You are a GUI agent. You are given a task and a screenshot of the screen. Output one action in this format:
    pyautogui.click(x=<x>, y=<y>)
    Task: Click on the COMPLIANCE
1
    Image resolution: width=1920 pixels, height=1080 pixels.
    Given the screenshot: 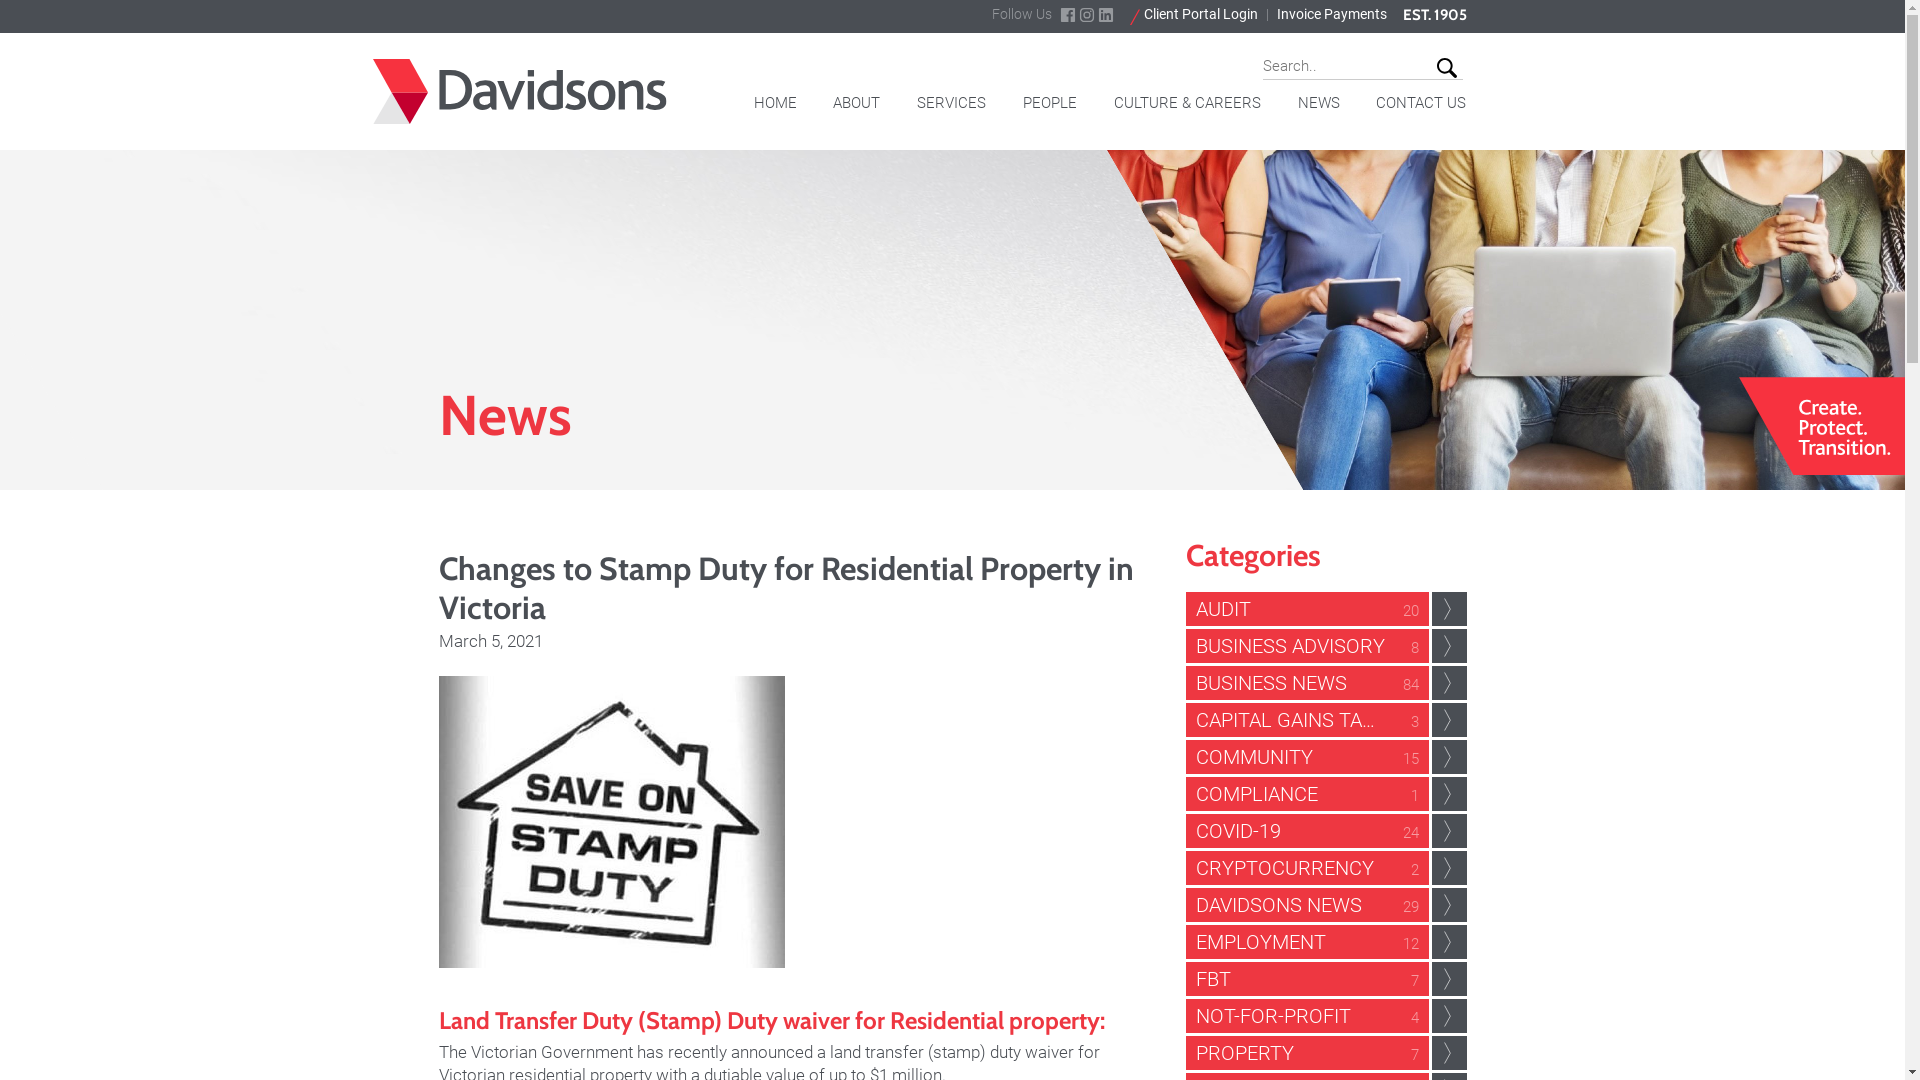 What is the action you would take?
    pyautogui.click(x=1326, y=794)
    